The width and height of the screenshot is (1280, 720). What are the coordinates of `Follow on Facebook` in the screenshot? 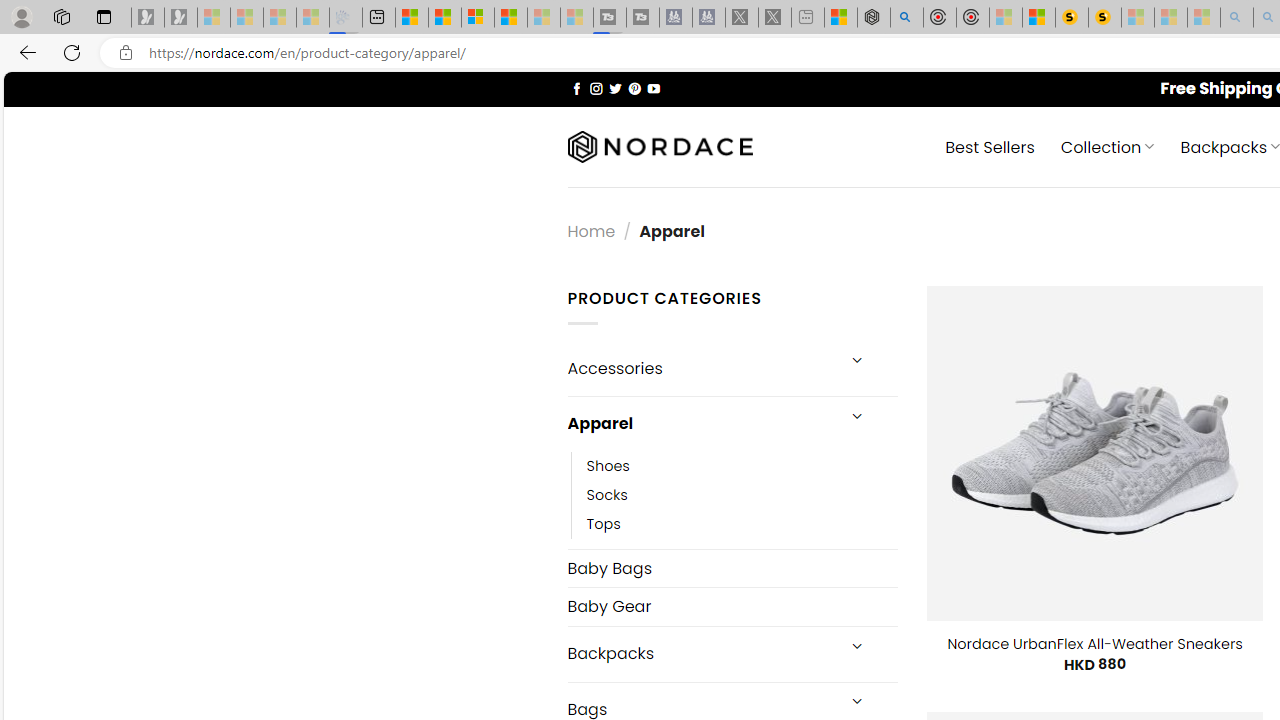 It's located at (576, 88).